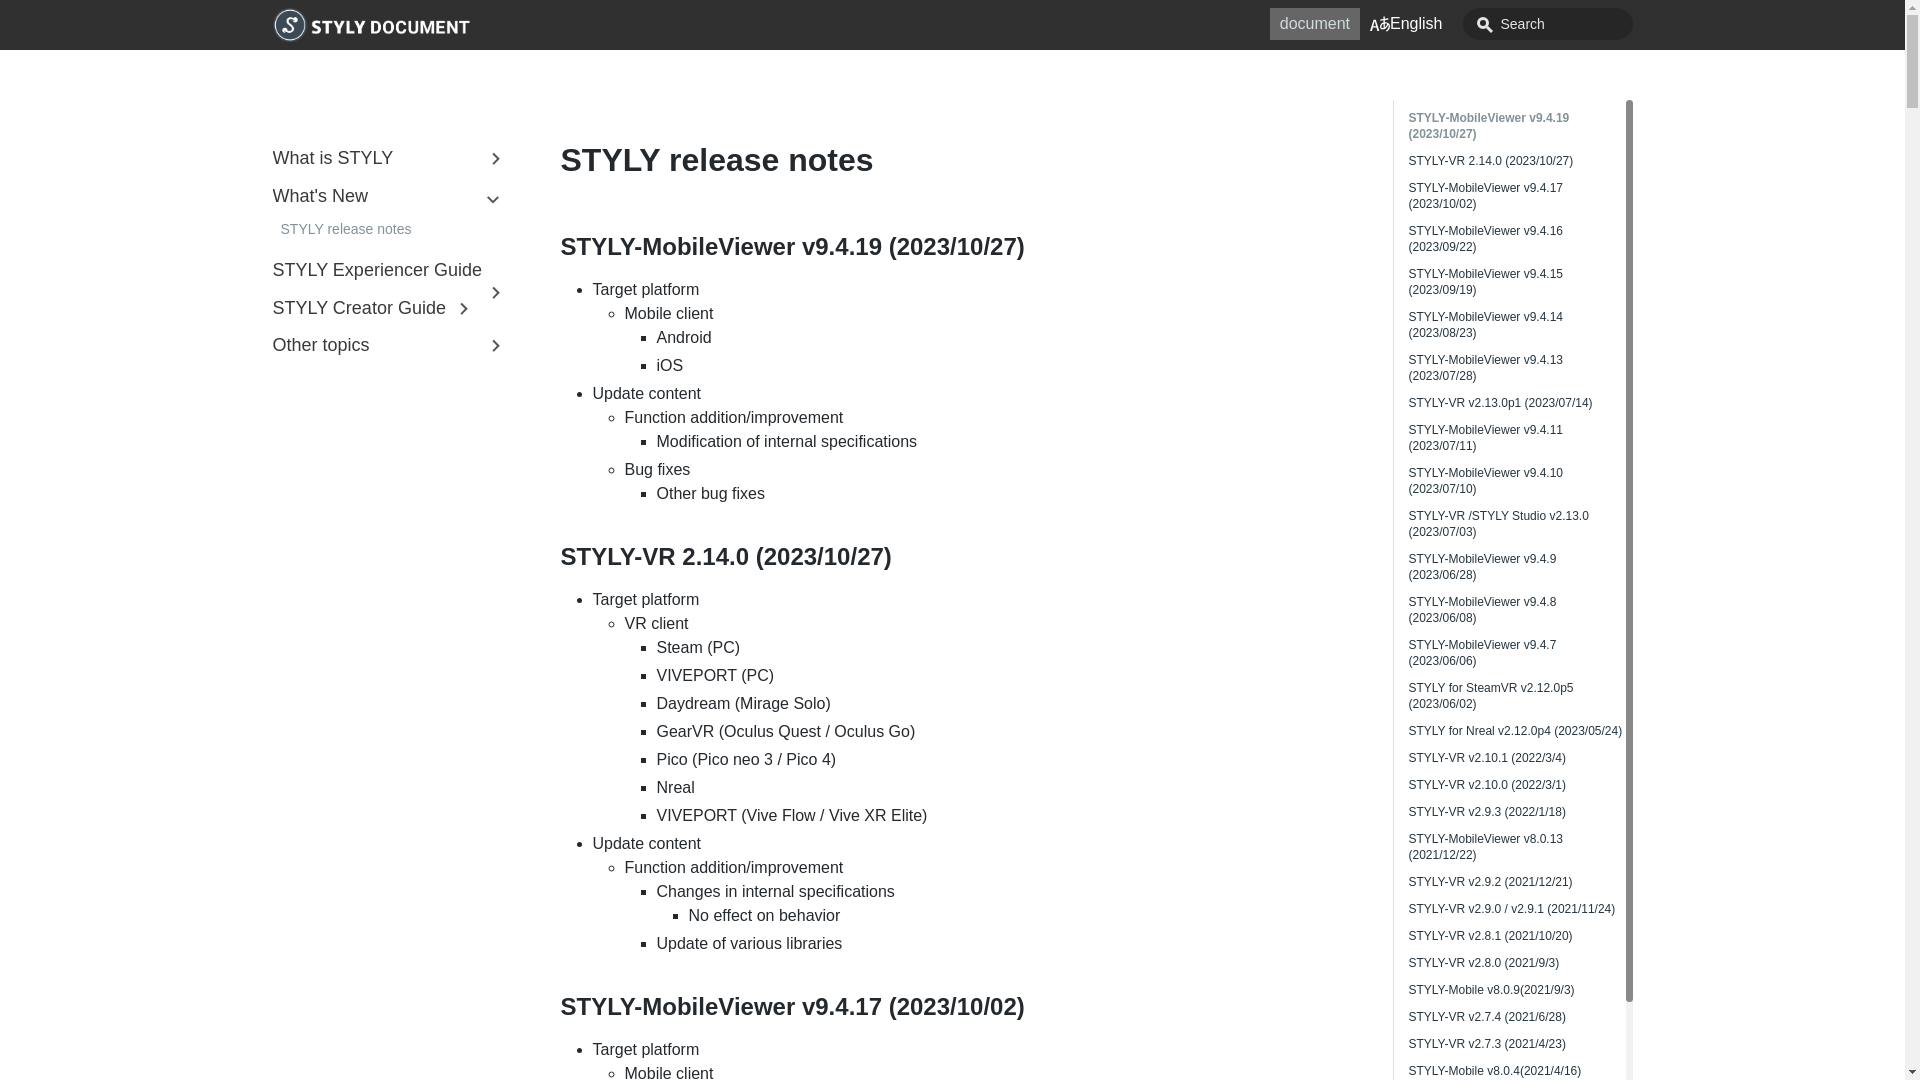 The height and width of the screenshot is (1080, 1920). Describe the element at coordinates (1486, 196) in the screenshot. I see `STYLY-MobileViewer v9.4.17 (2023/10/02)` at that location.